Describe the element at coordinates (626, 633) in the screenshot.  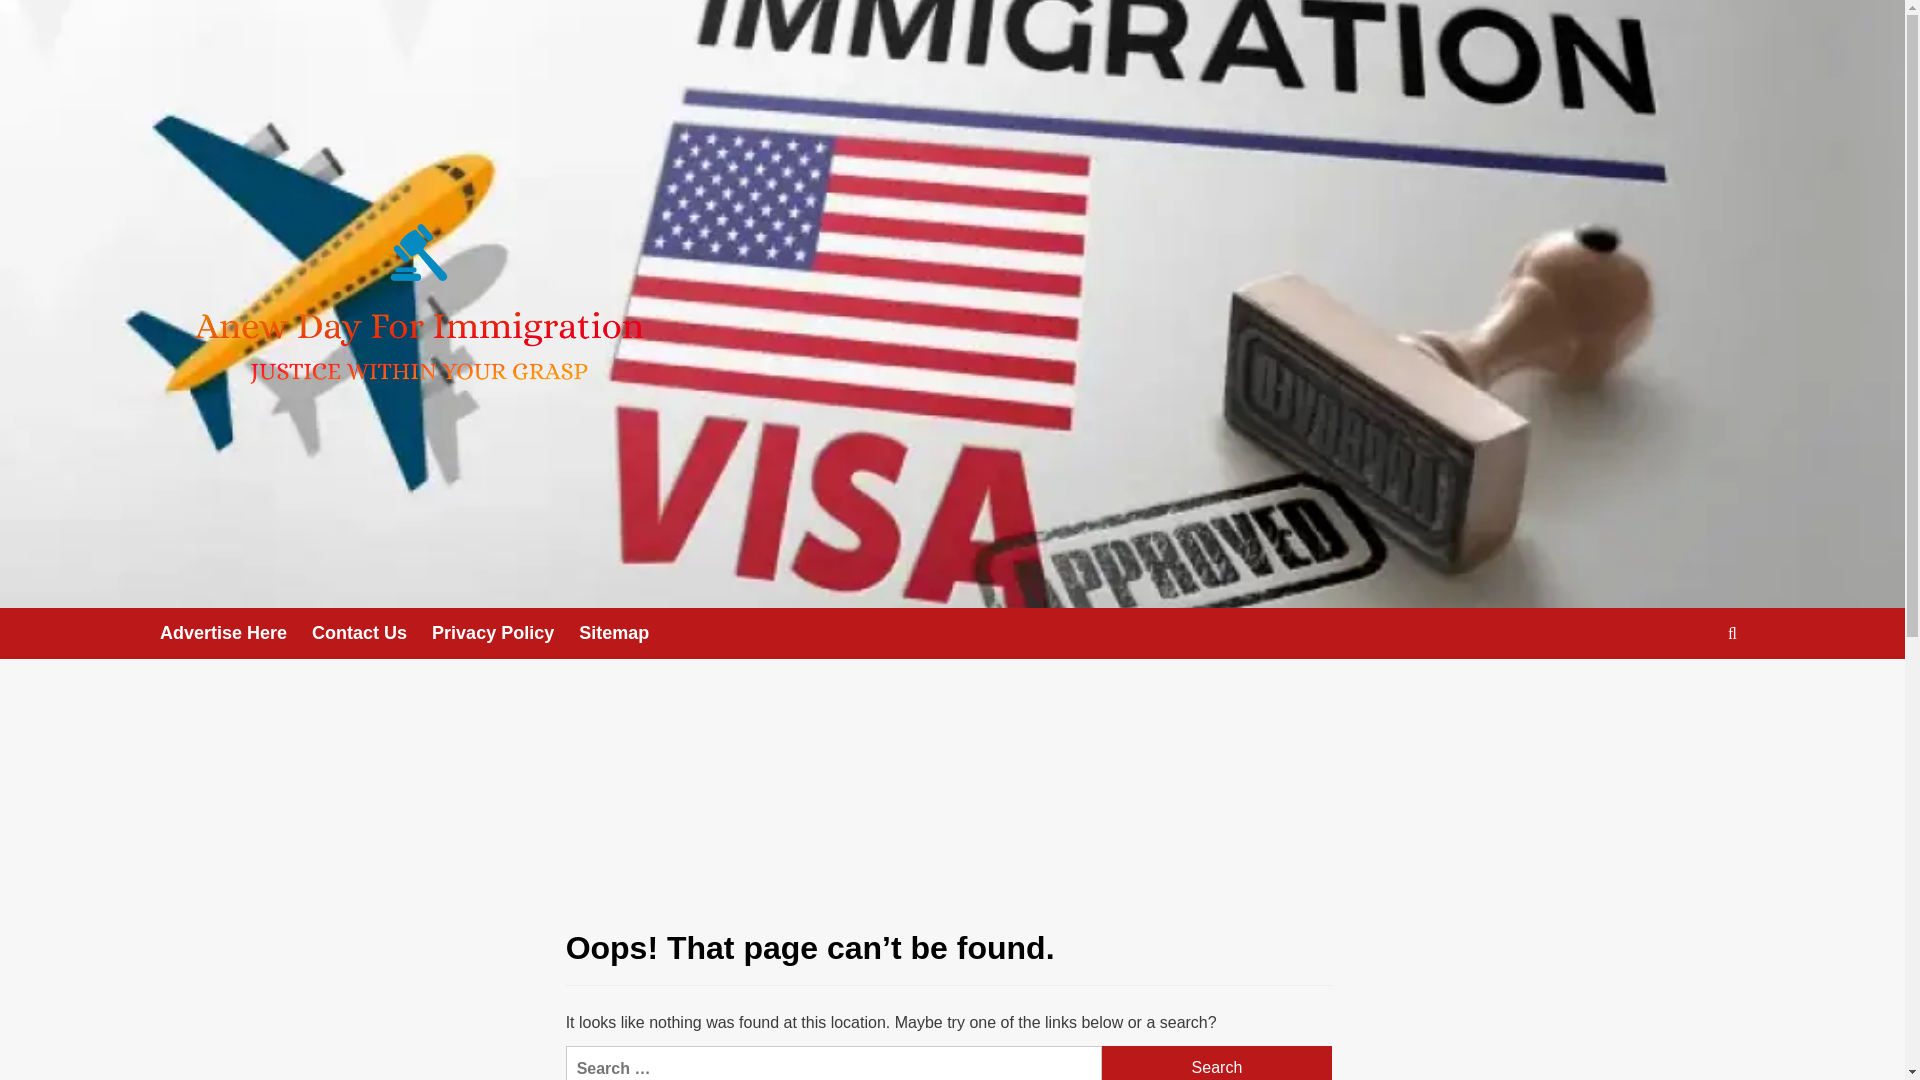
I see `Sitemap` at that location.